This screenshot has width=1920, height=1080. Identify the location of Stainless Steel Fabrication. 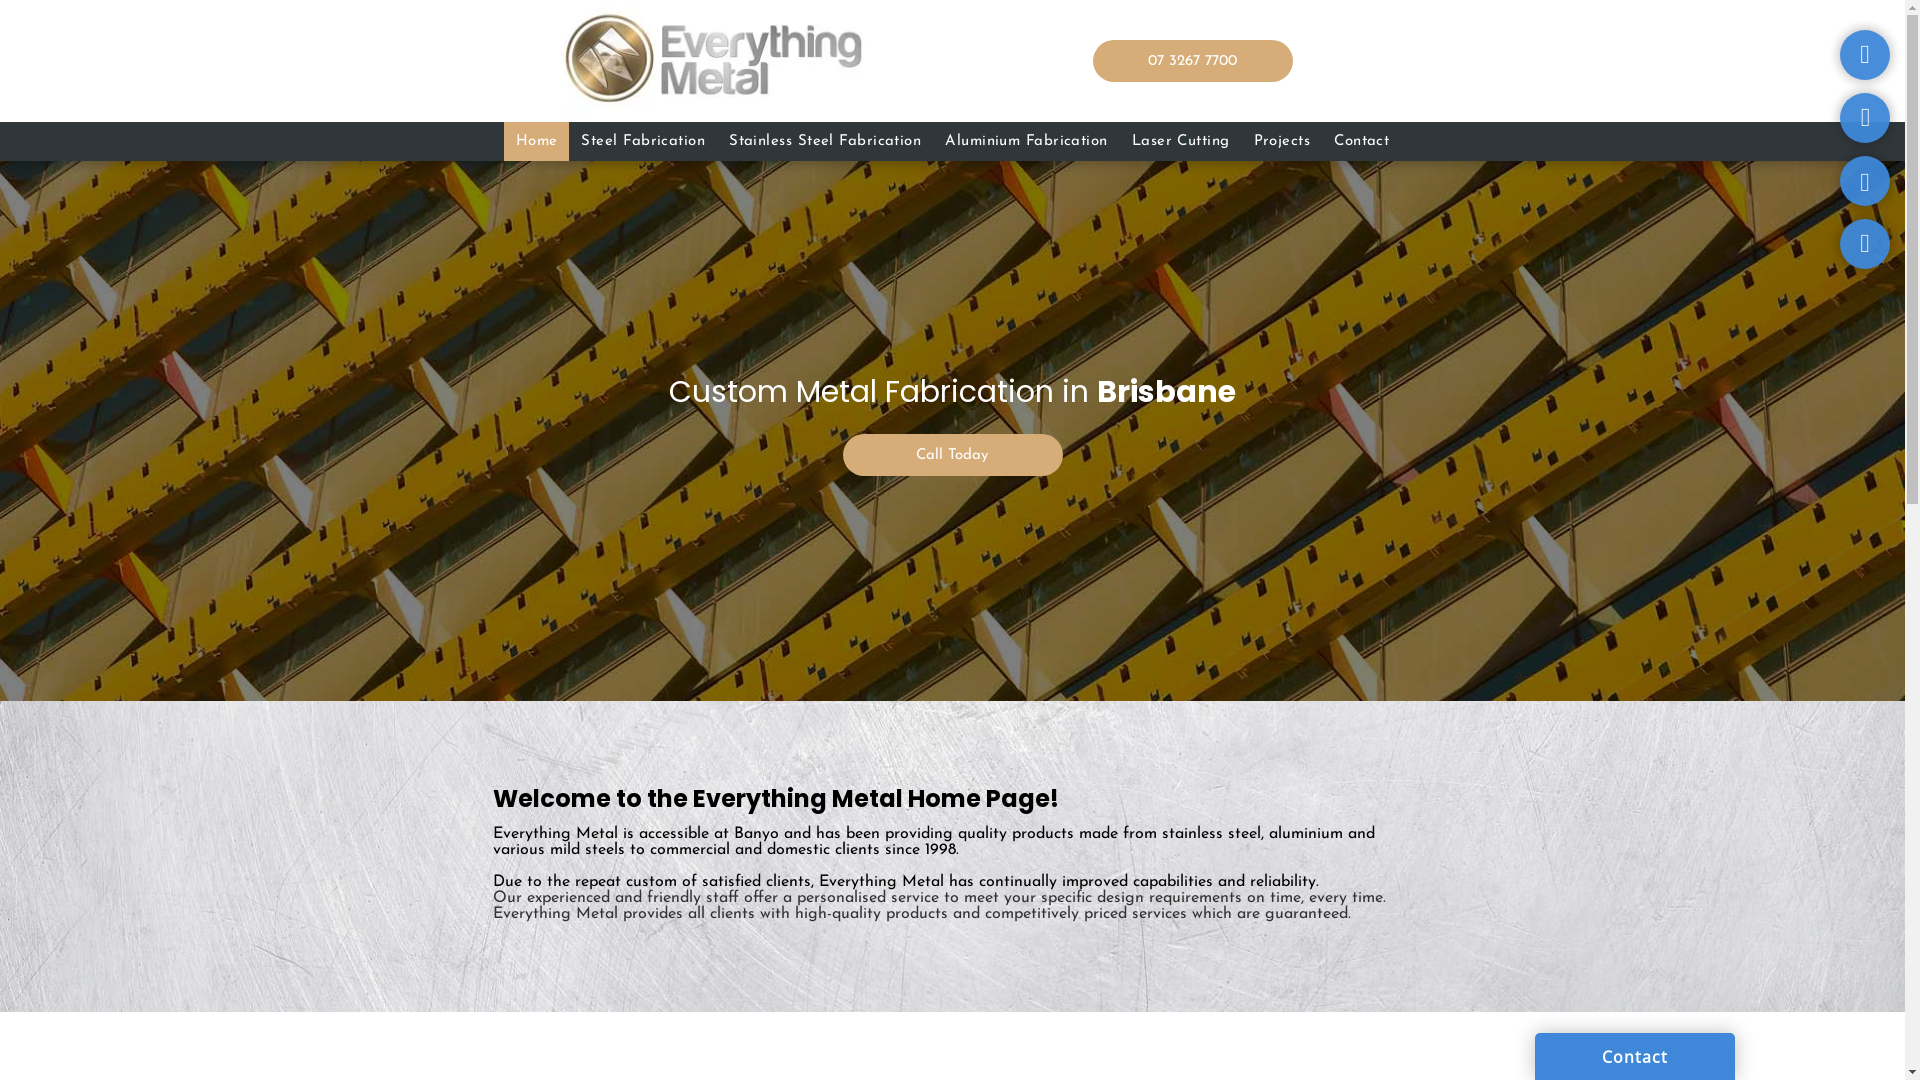
(825, 142).